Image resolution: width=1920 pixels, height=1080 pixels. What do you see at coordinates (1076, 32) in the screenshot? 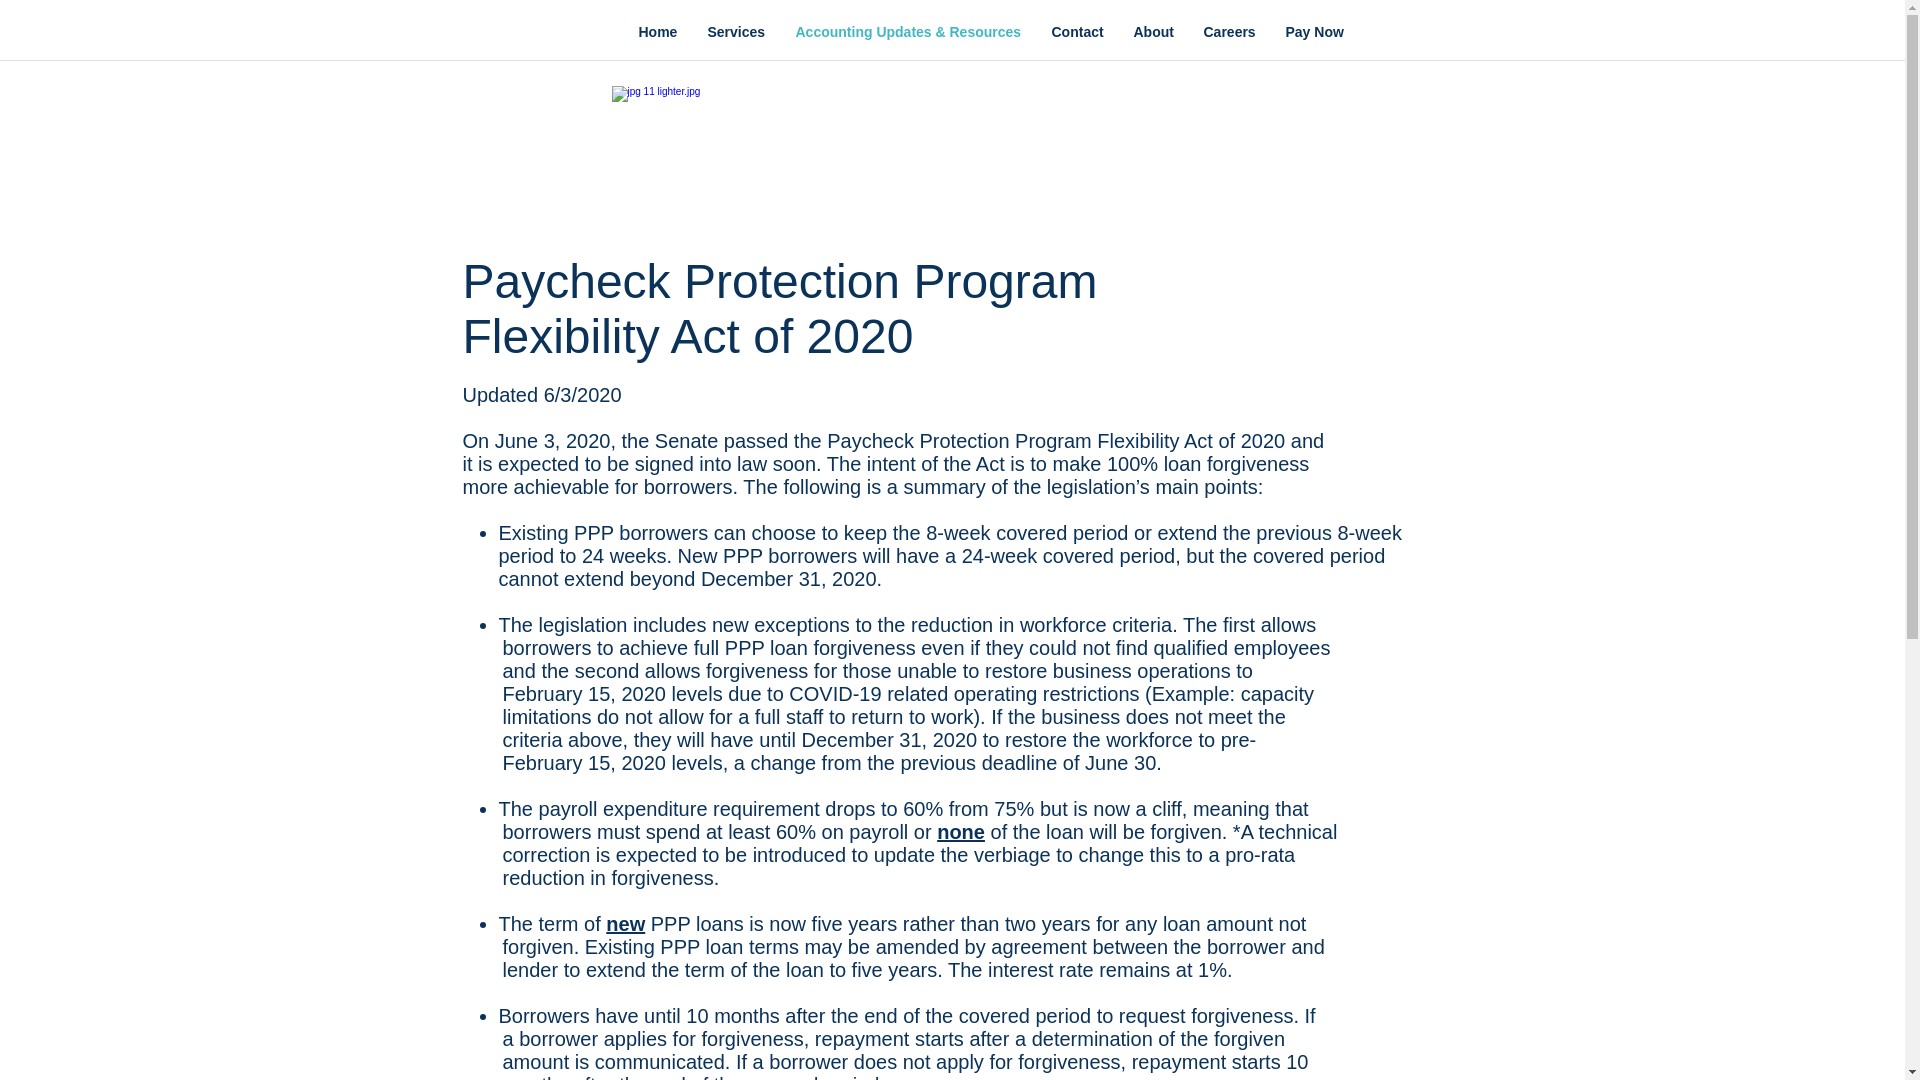
I see `Contact` at bounding box center [1076, 32].